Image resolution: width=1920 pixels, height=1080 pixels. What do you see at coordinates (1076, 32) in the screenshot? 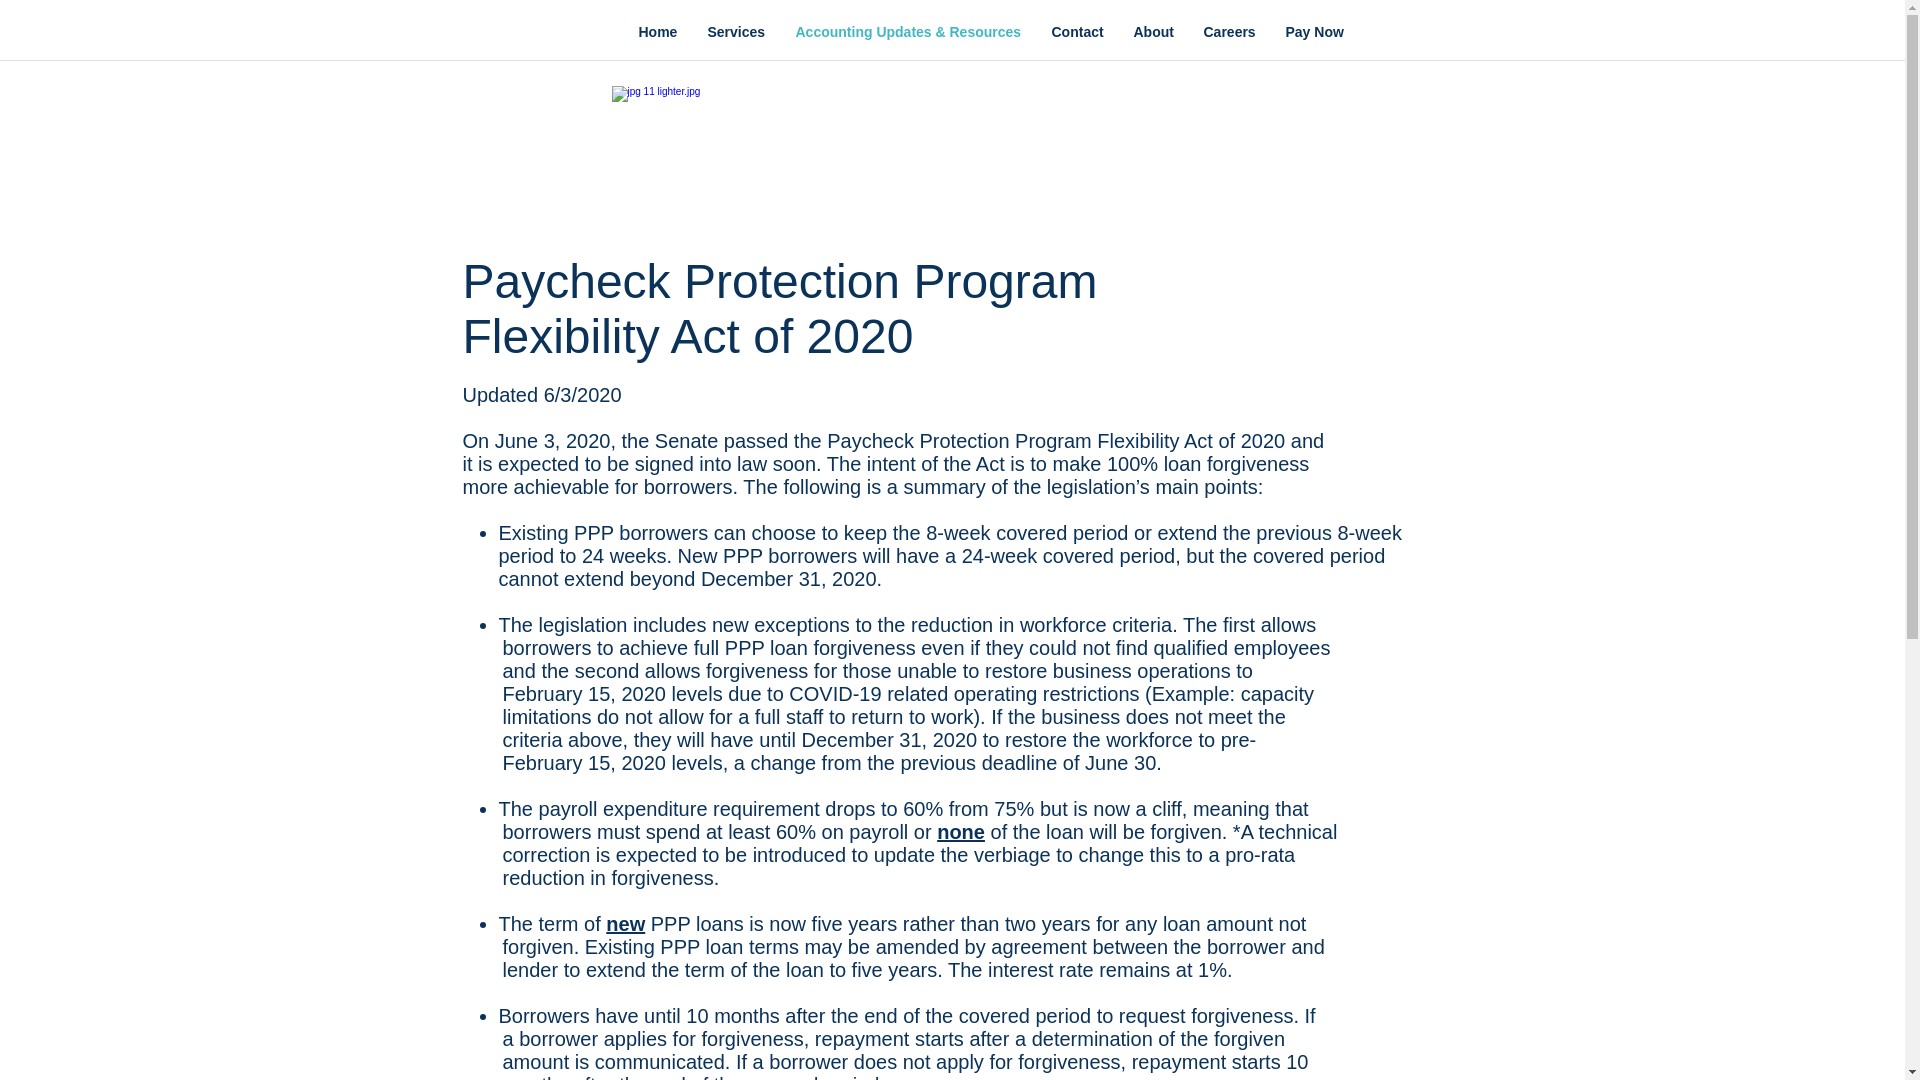
I see `Contact` at bounding box center [1076, 32].